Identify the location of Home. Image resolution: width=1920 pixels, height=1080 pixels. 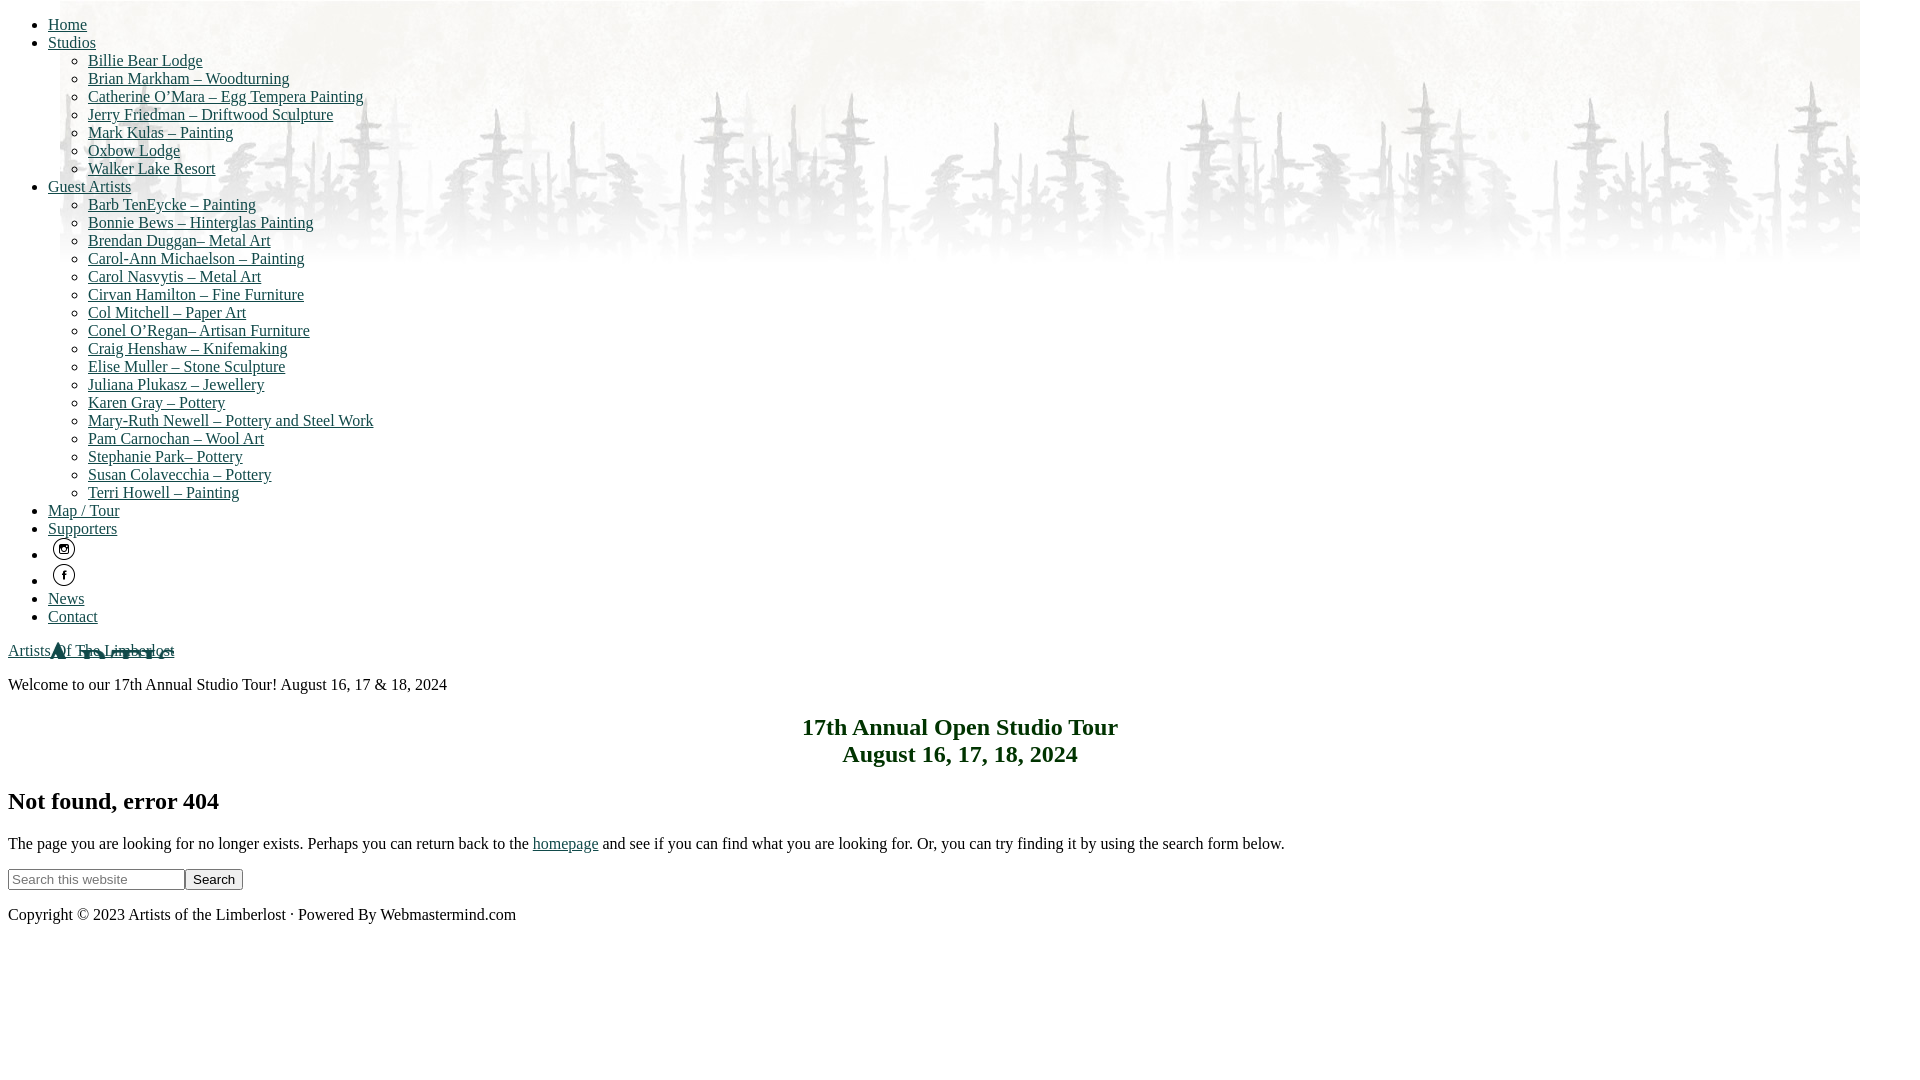
(68, 24).